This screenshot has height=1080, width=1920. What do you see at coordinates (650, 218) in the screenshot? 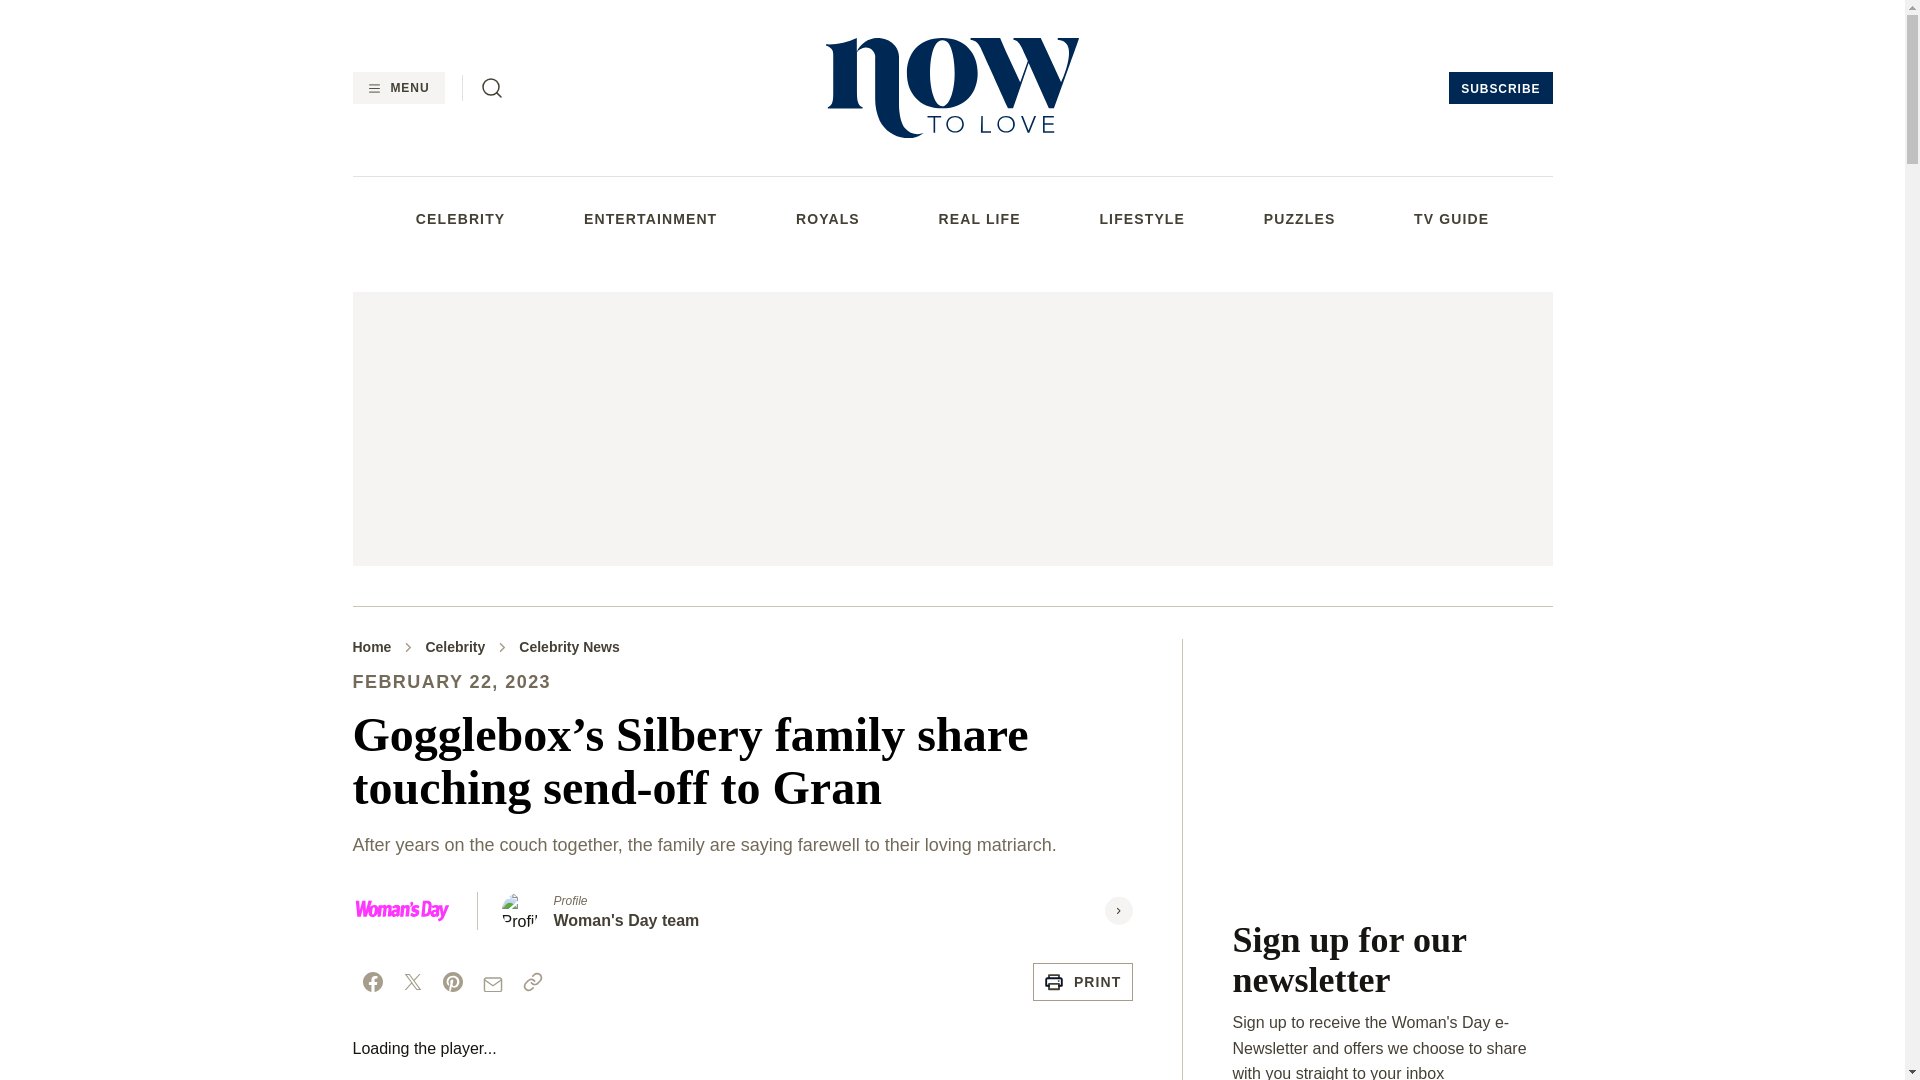
I see `ENTERTAINMENT` at bounding box center [650, 218].